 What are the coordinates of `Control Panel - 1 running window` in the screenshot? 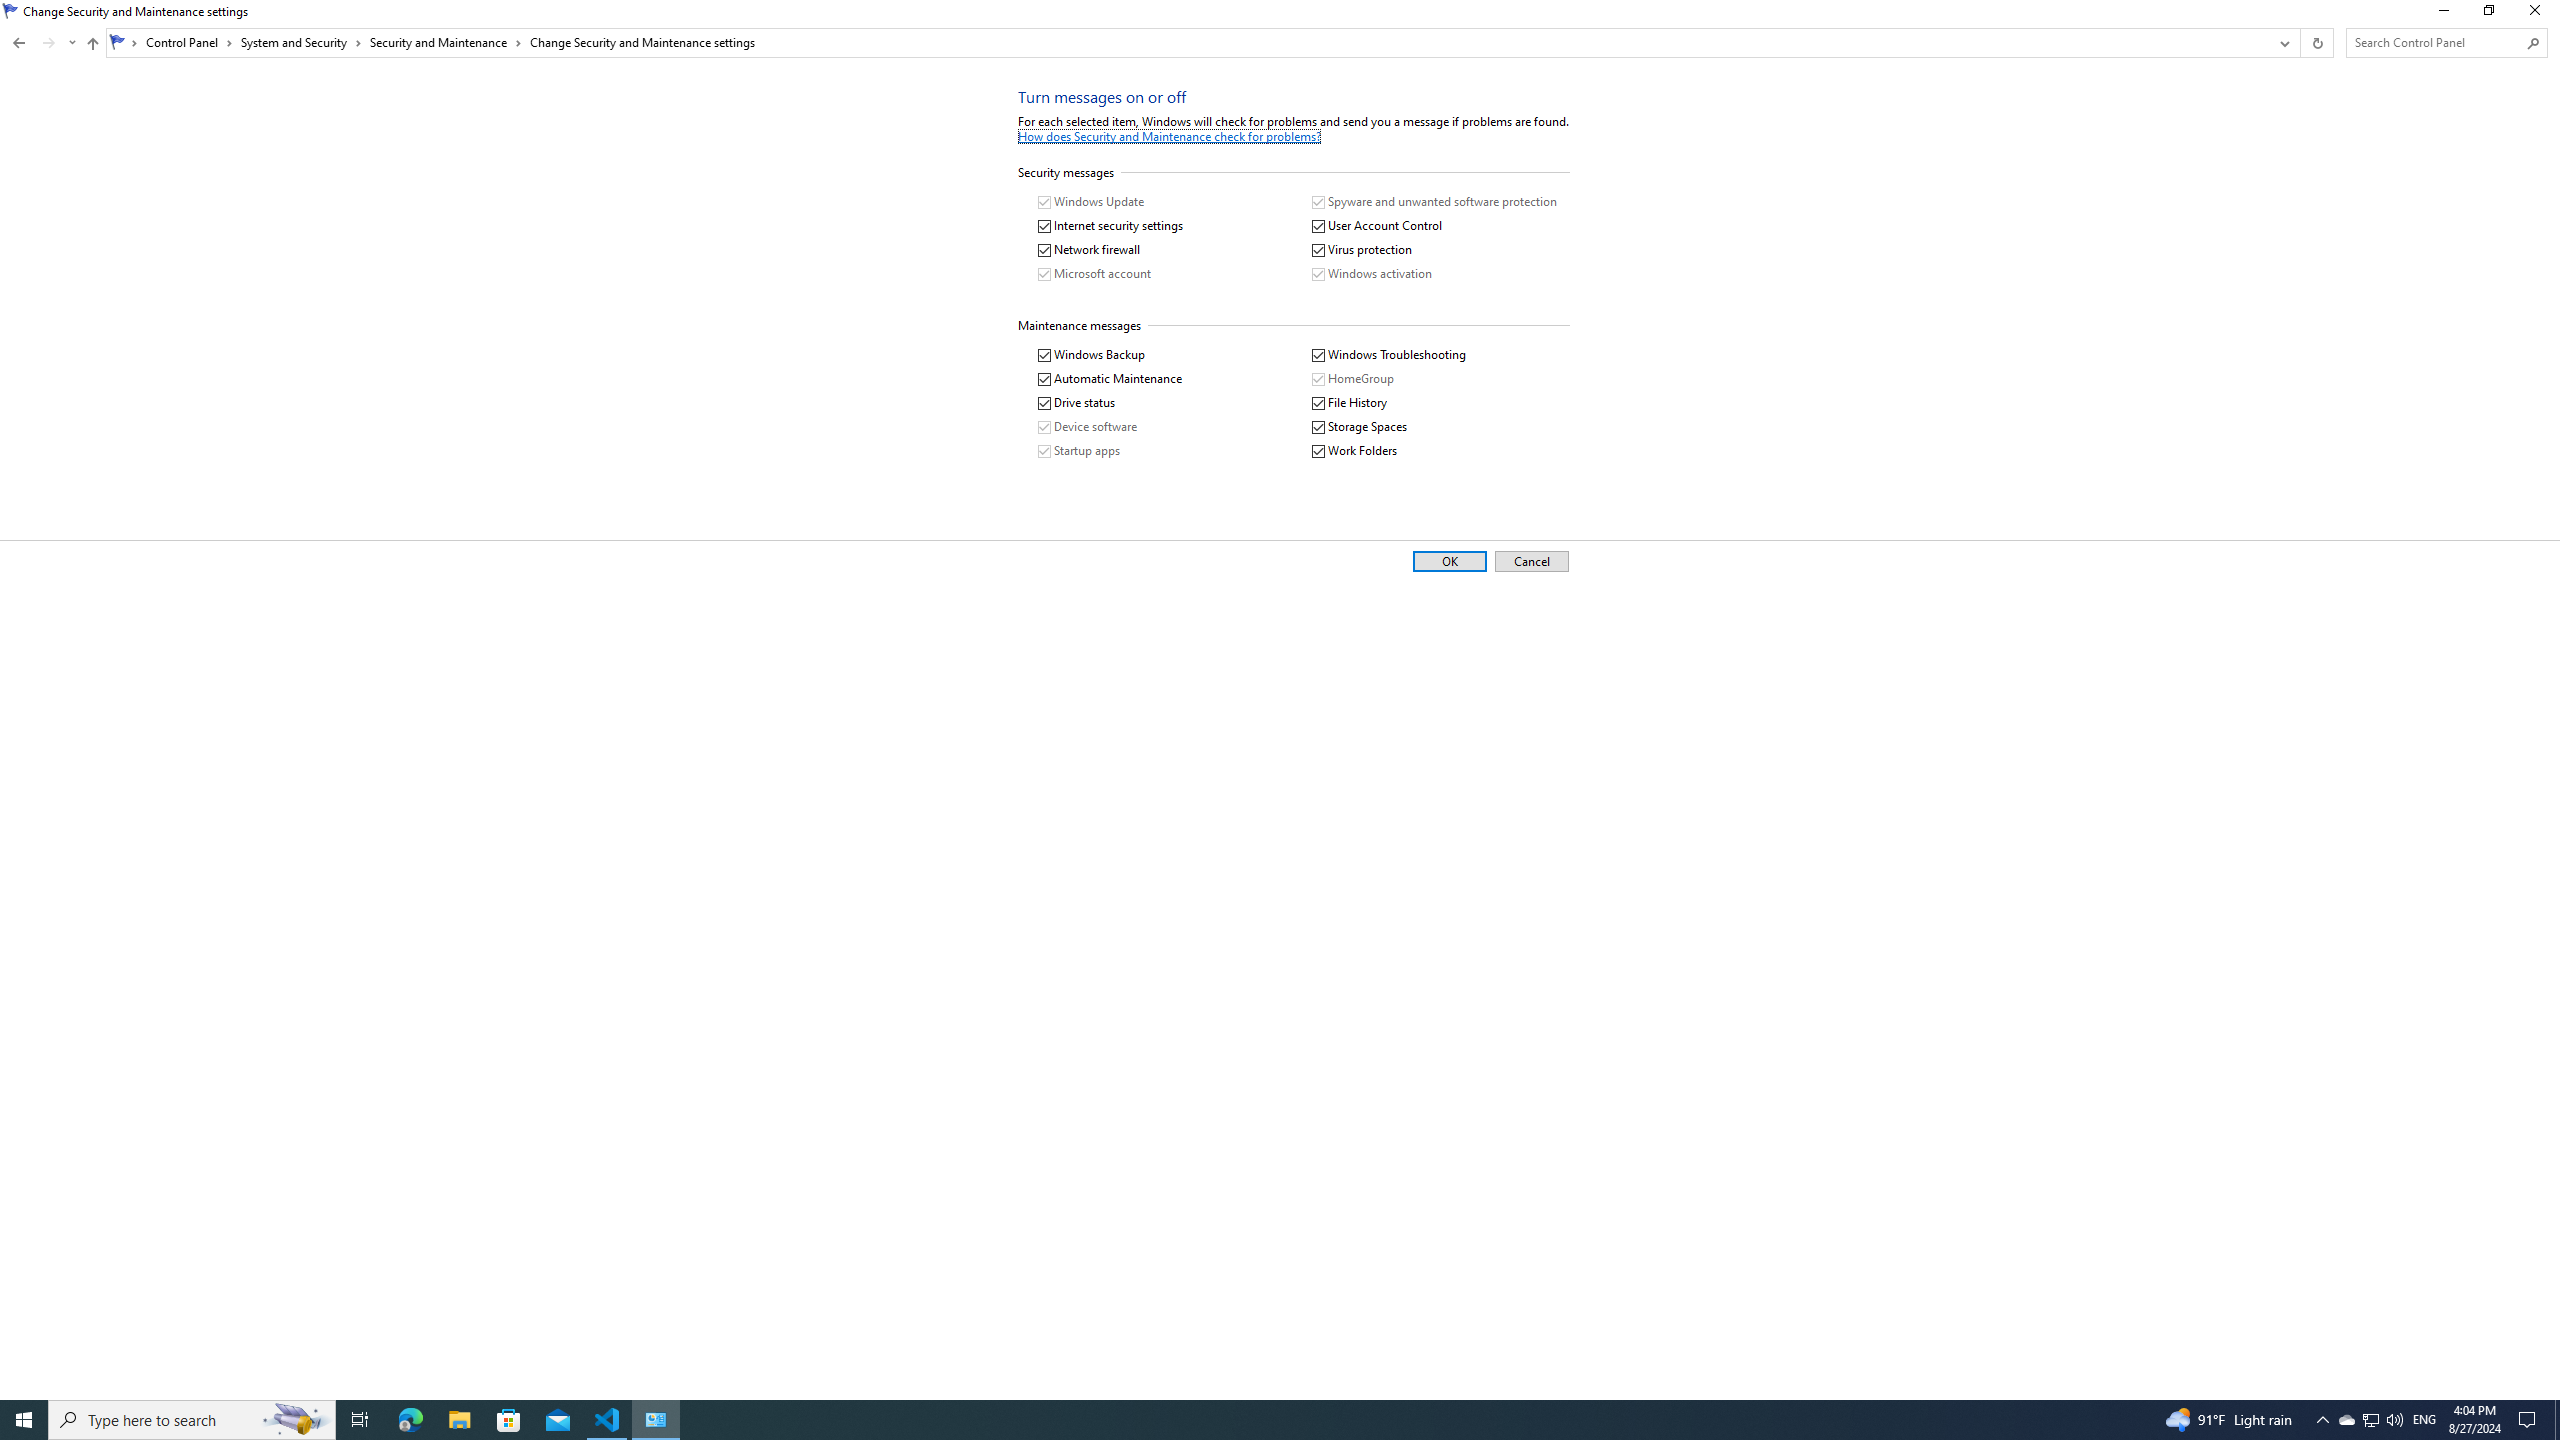 It's located at (656, 1420).